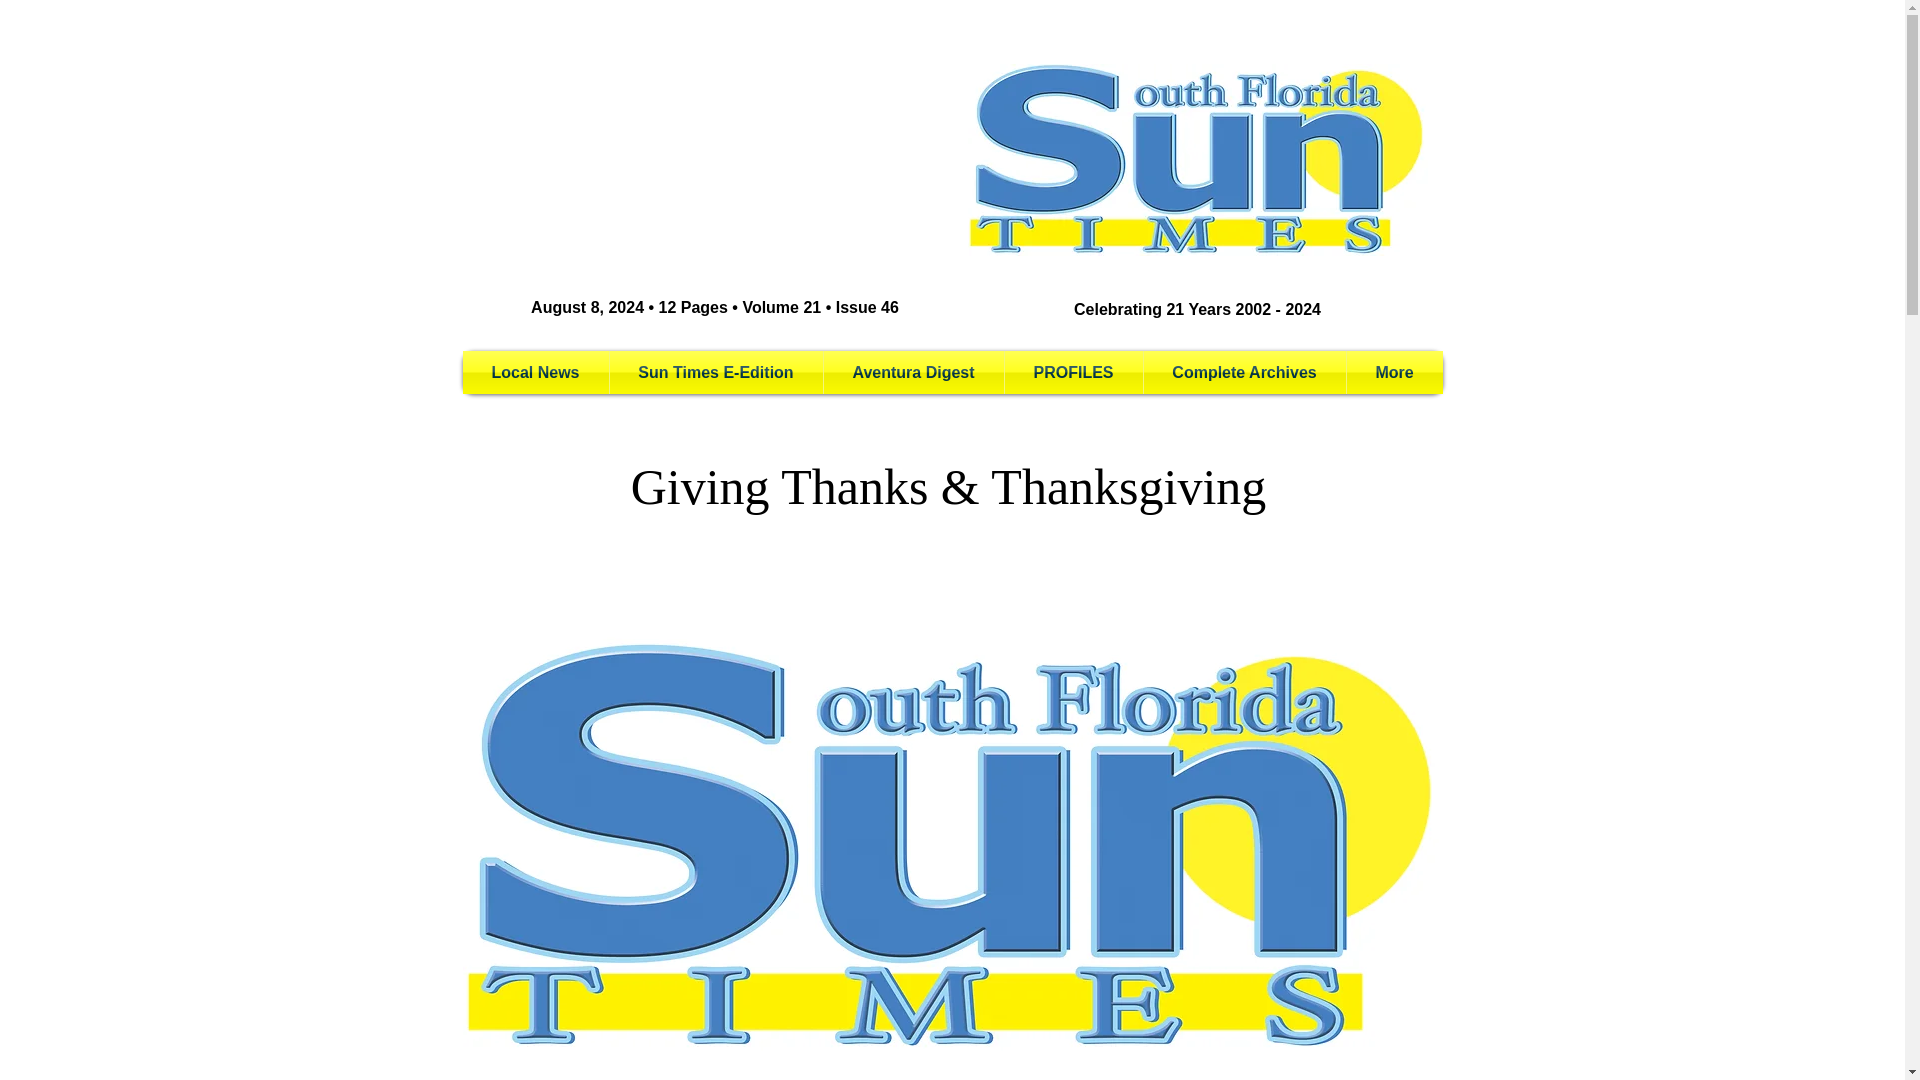 The width and height of the screenshot is (1920, 1080). What do you see at coordinates (1073, 372) in the screenshot?
I see `PROFILES` at bounding box center [1073, 372].